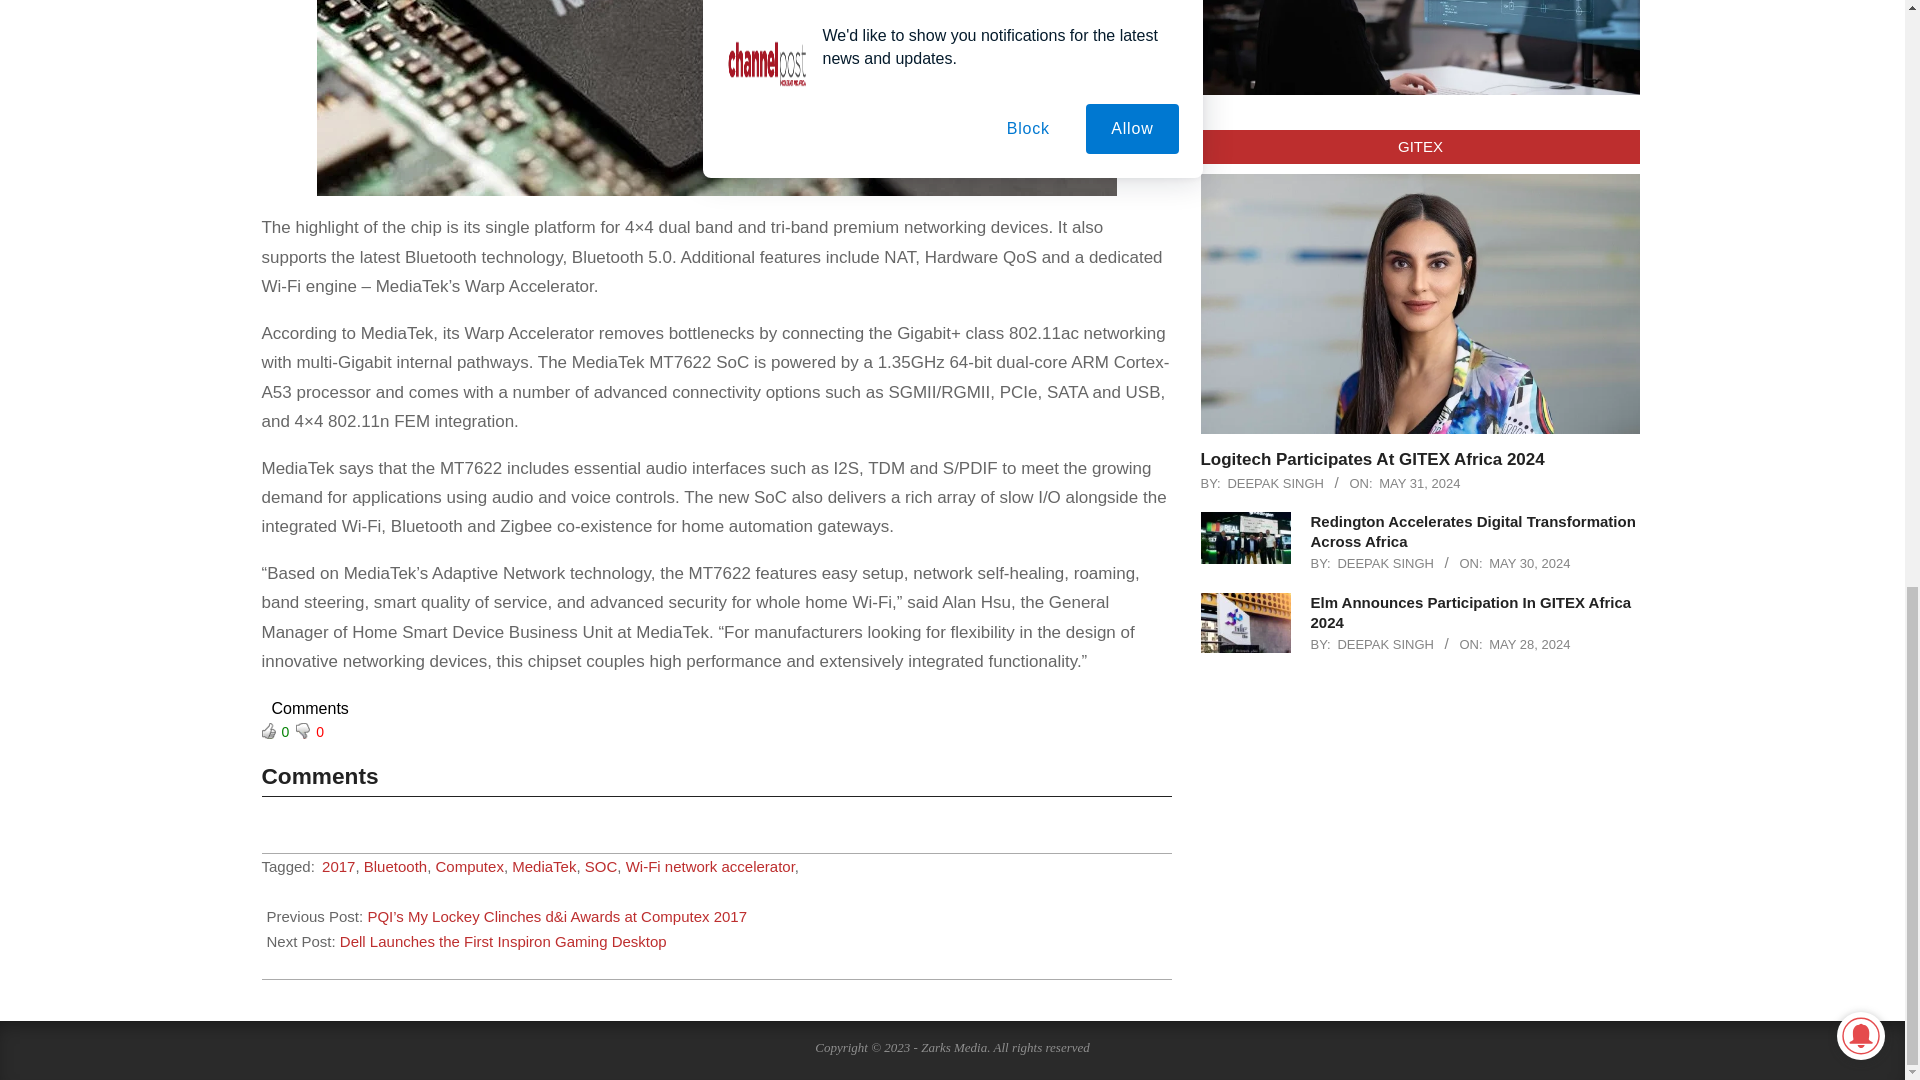  What do you see at coordinates (1418, 482) in the screenshot?
I see `Friday, May 31, 2024, 2:40 pm` at bounding box center [1418, 482].